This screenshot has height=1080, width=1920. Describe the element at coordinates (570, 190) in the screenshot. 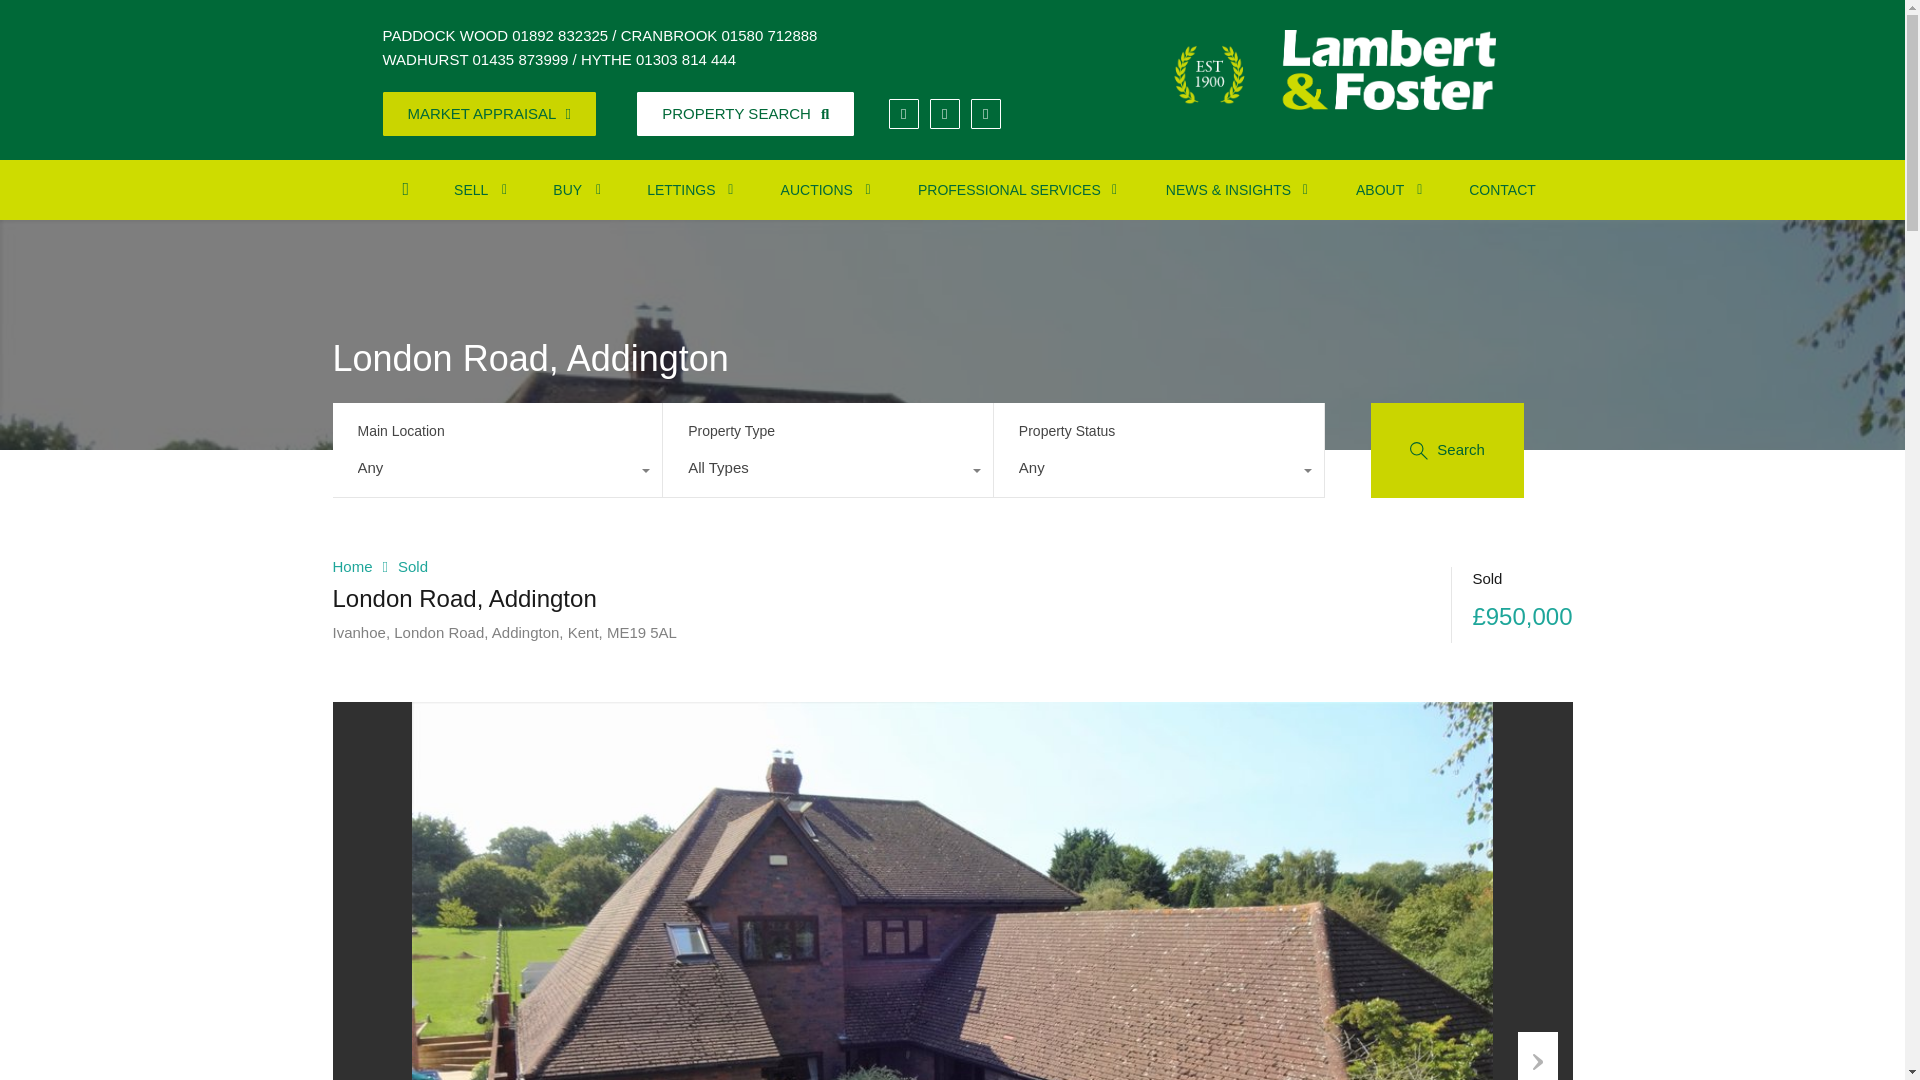

I see `BUY` at that location.